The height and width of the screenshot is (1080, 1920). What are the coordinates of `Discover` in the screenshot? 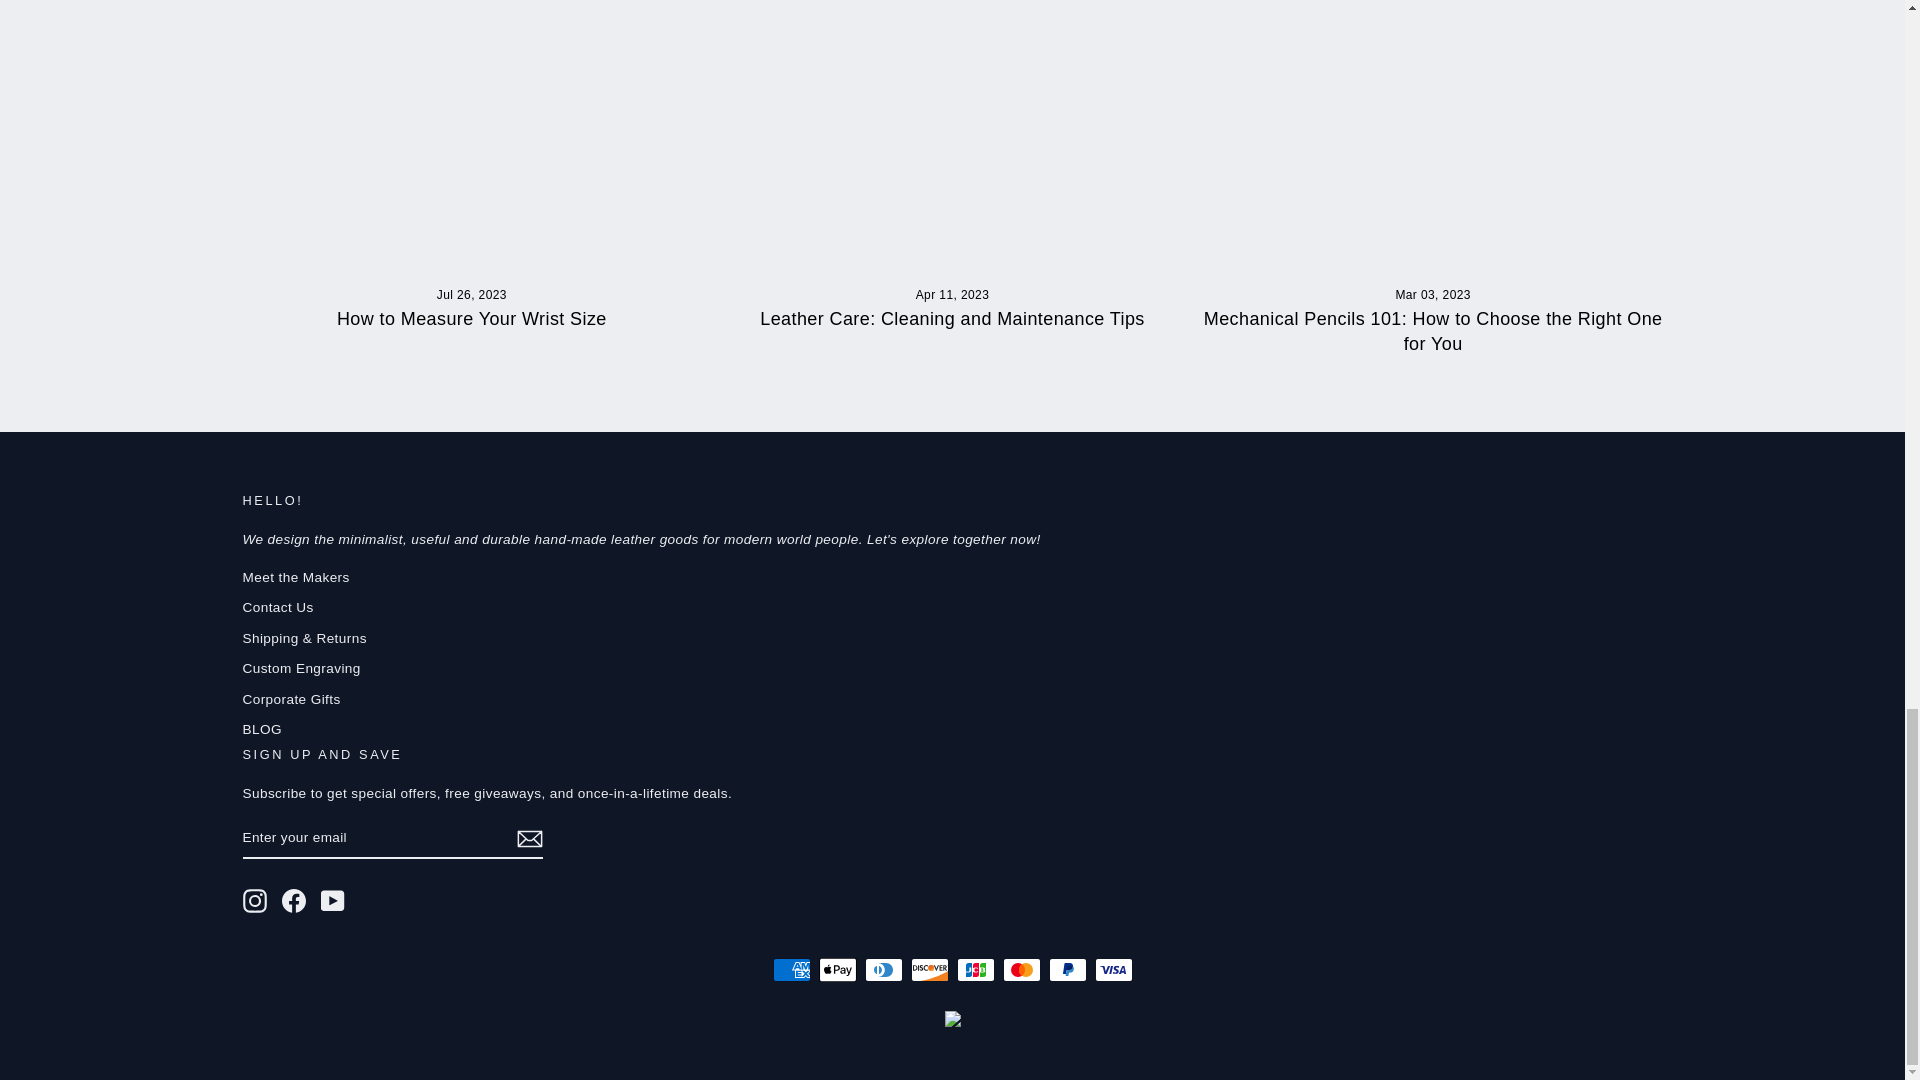 It's located at (929, 969).